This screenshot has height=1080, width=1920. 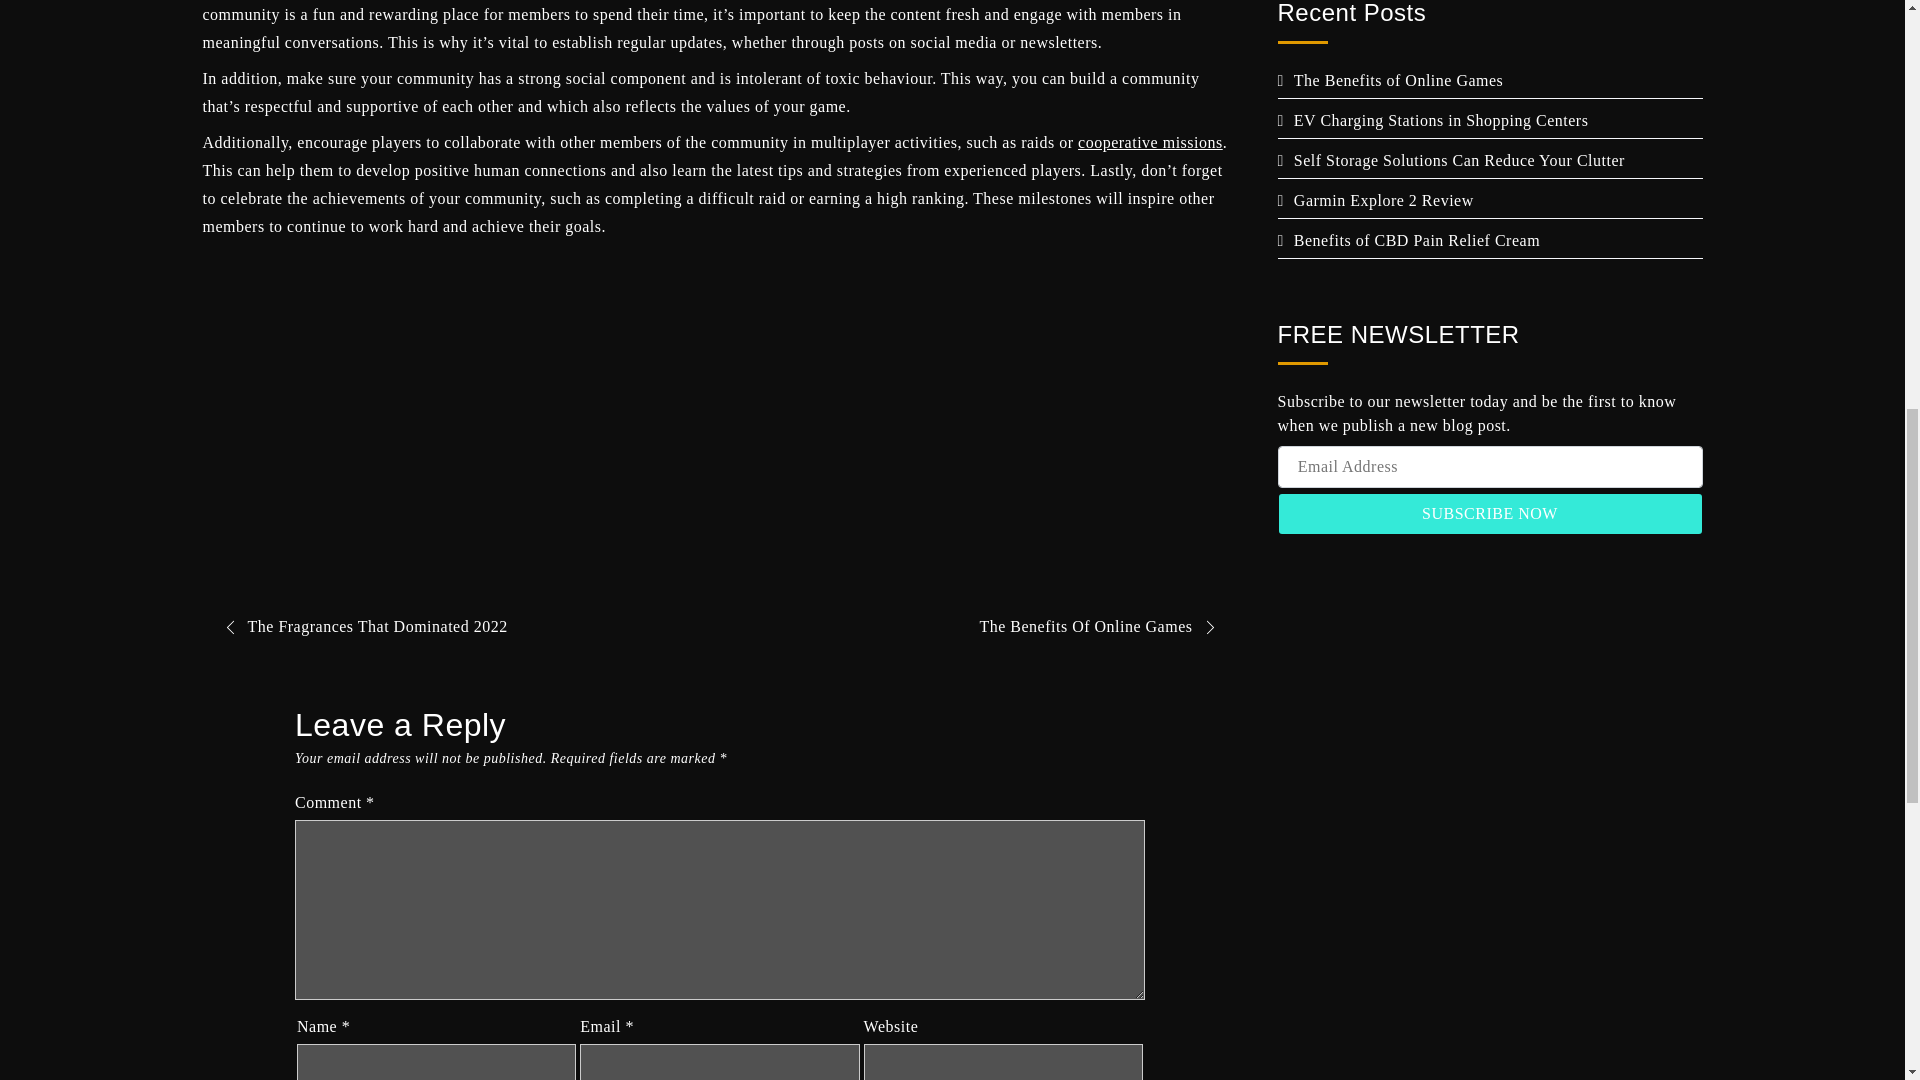 What do you see at coordinates (1150, 142) in the screenshot?
I see `cooperative missions` at bounding box center [1150, 142].